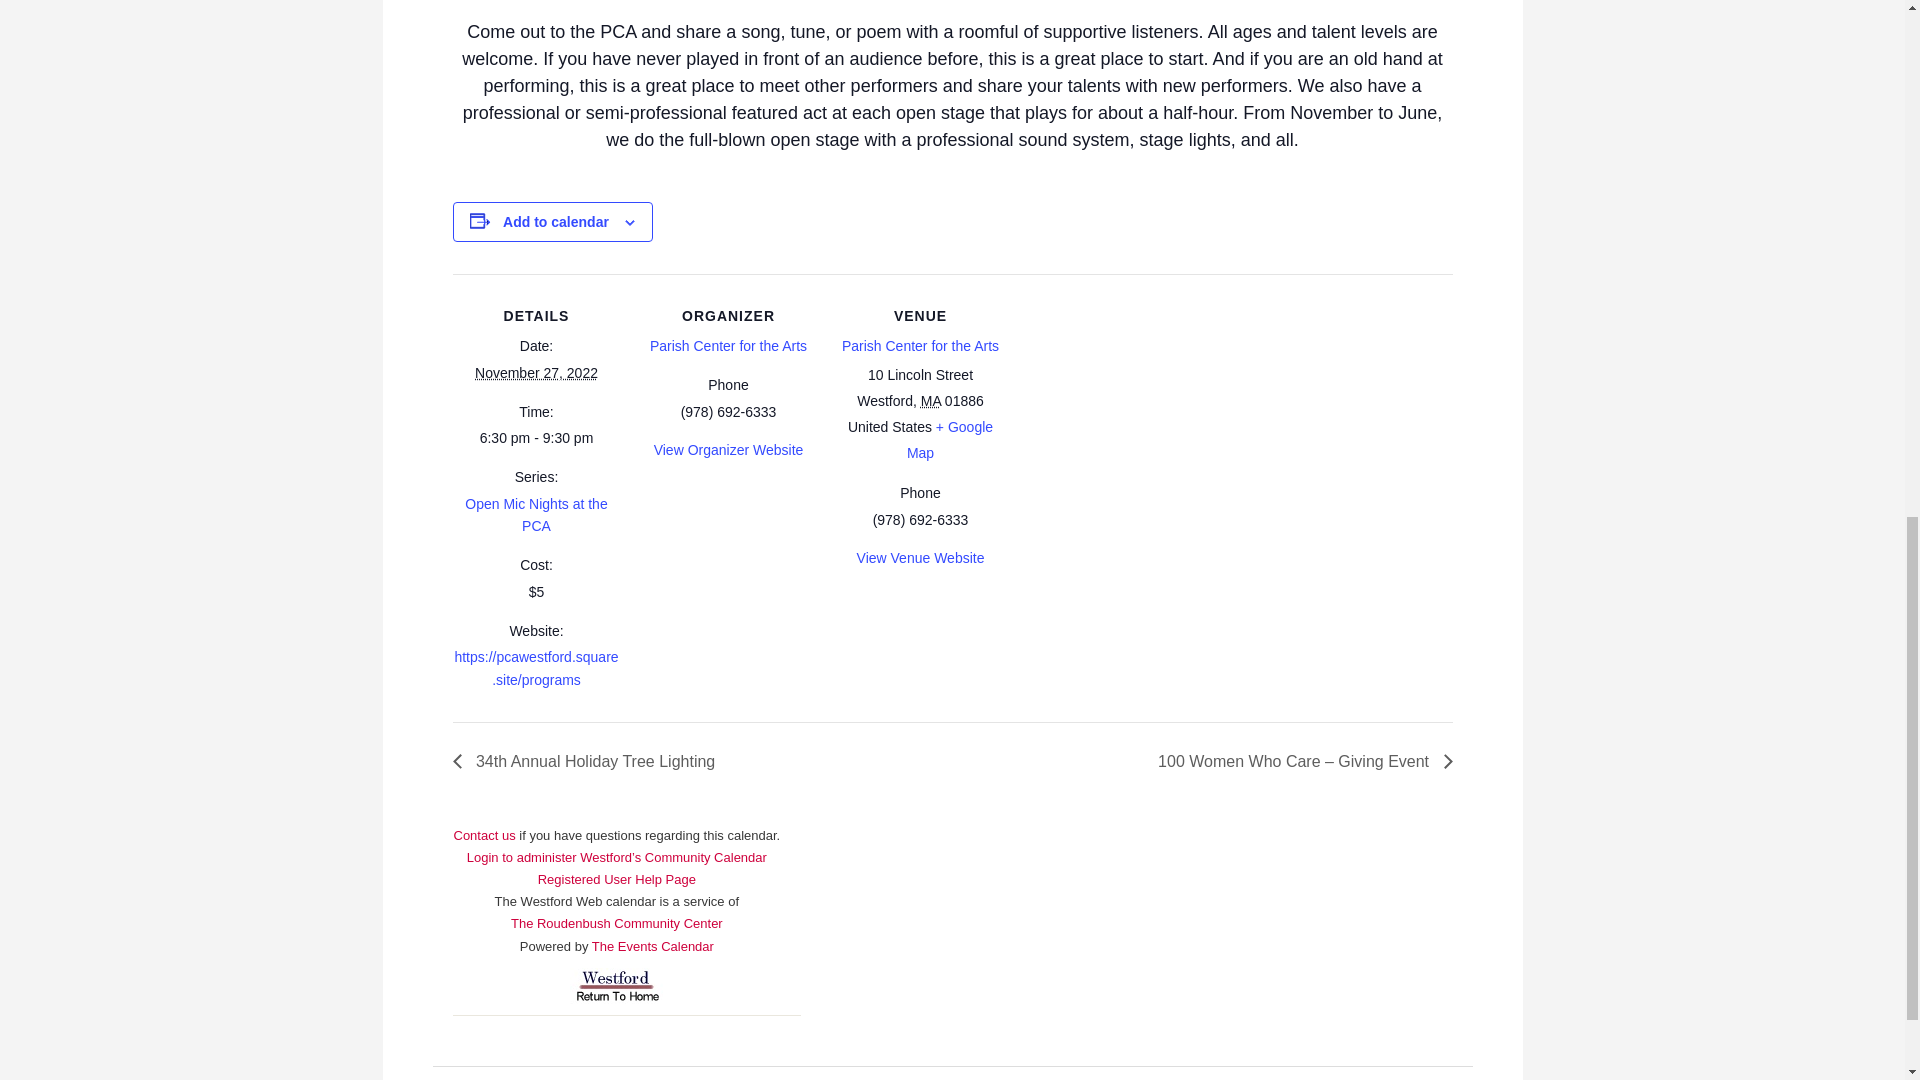  What do you see at coordinates (920, 557) in the screenshot?
I see `View Venue Website` at bounding box center [920, 557].